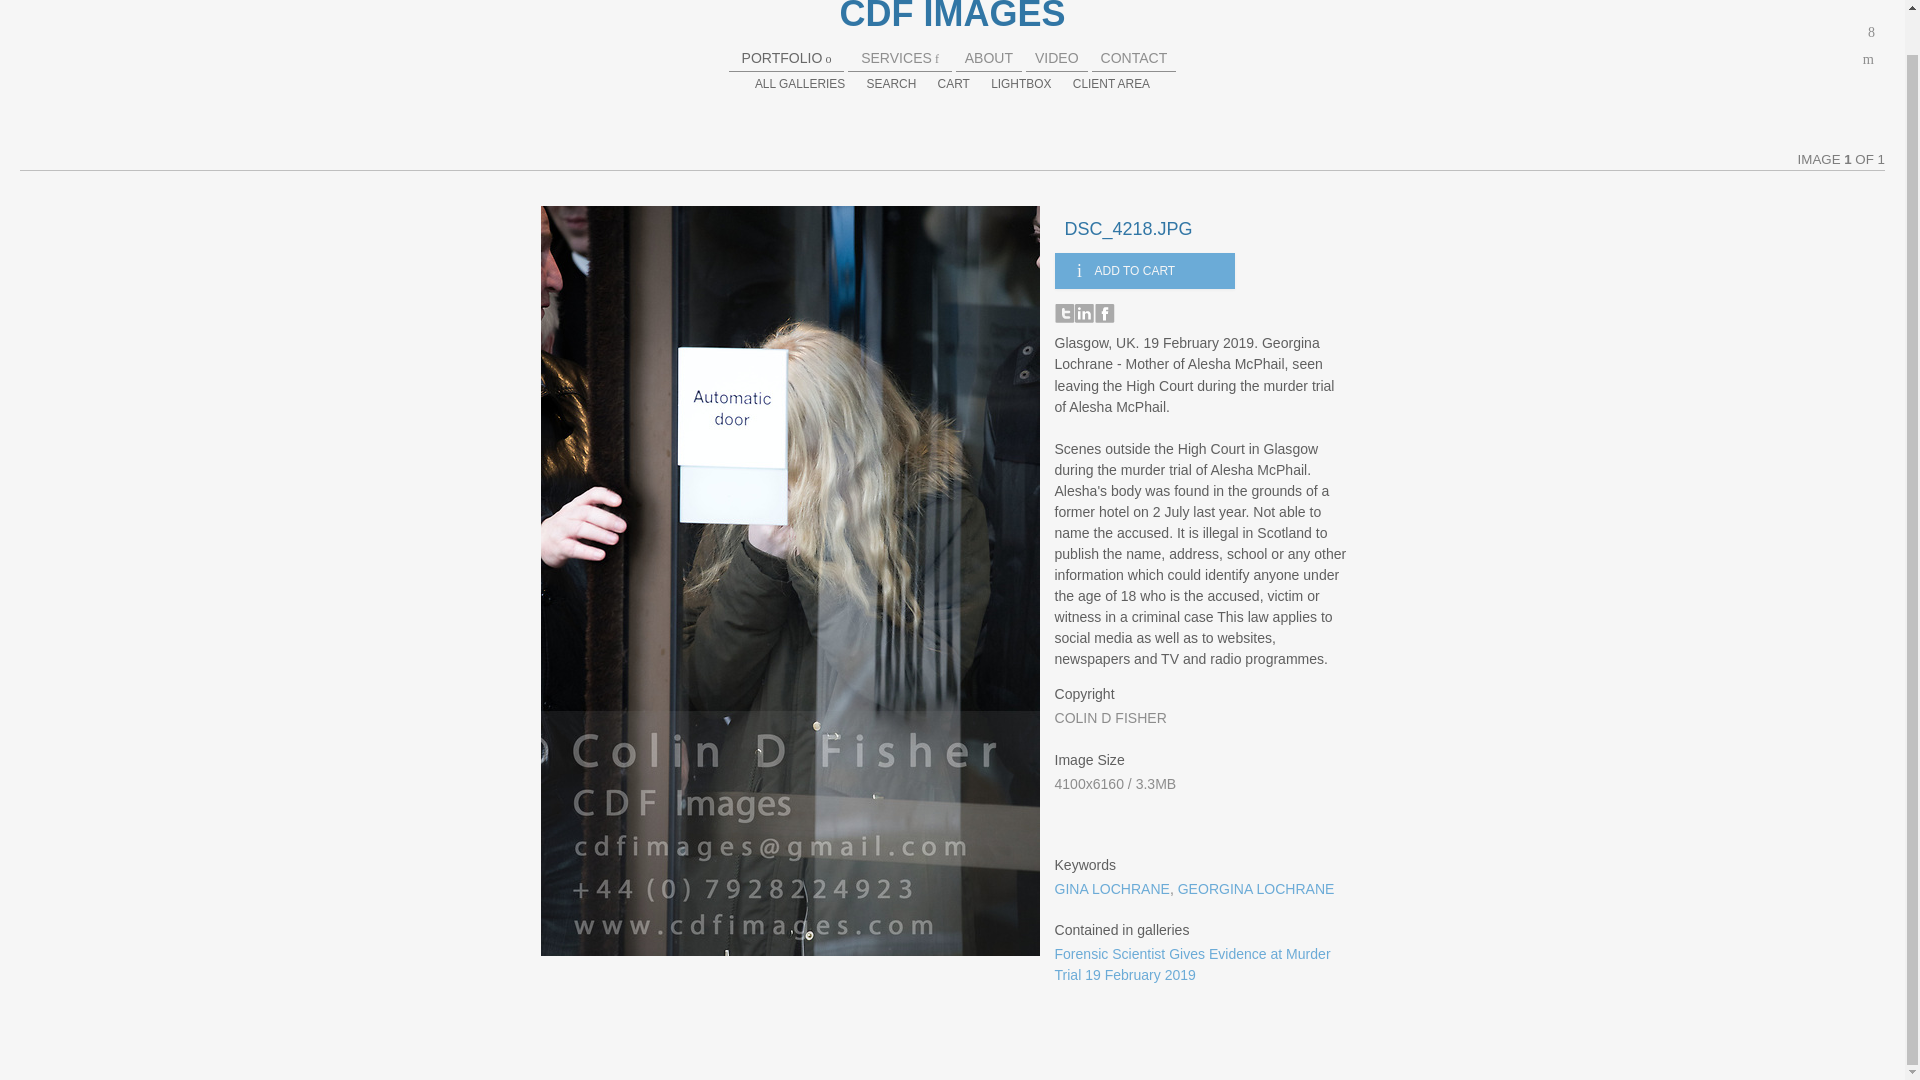 This screenshot has width=1920, height=1080. Describe the element at coordinates (1144, 270) in the screenshot. I see `ADD TO CART` at that location.